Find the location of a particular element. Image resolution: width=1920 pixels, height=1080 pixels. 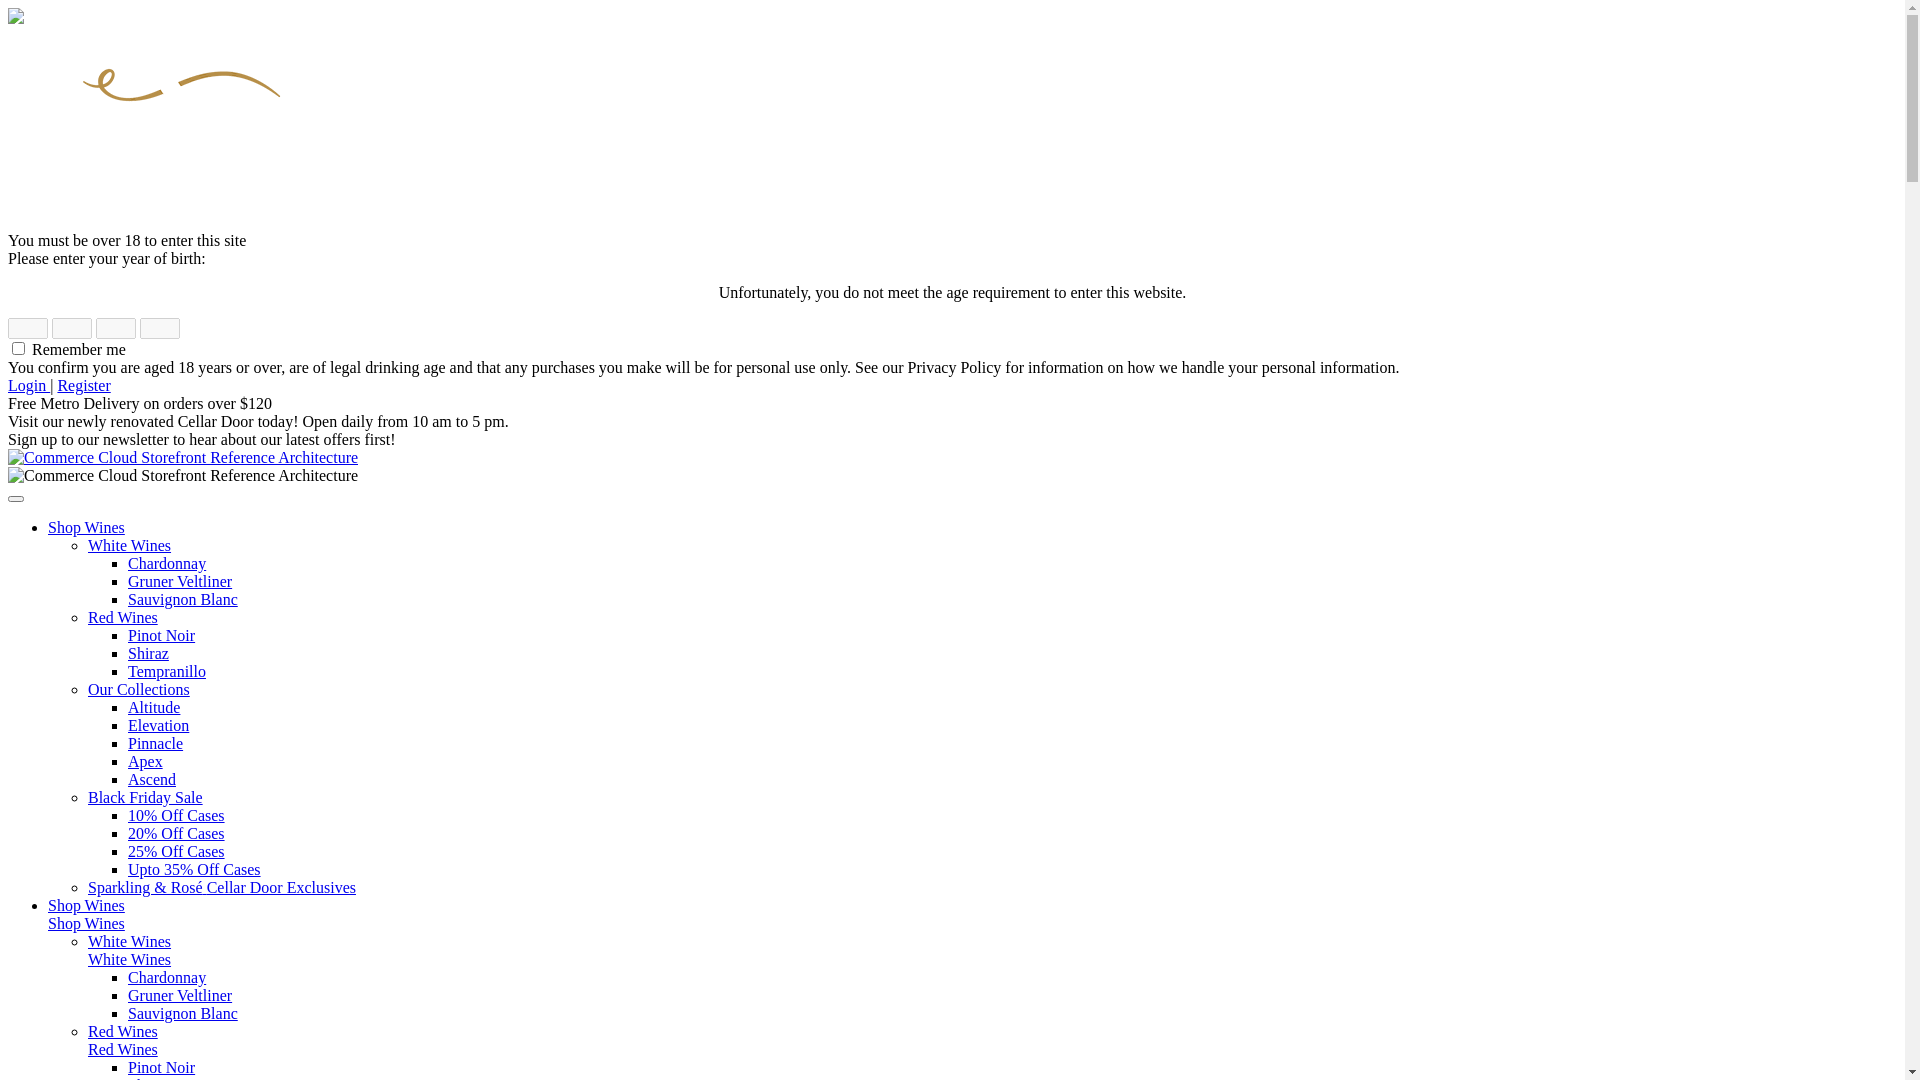

Sauvignon Blanc is located at coordinates (183, 600).